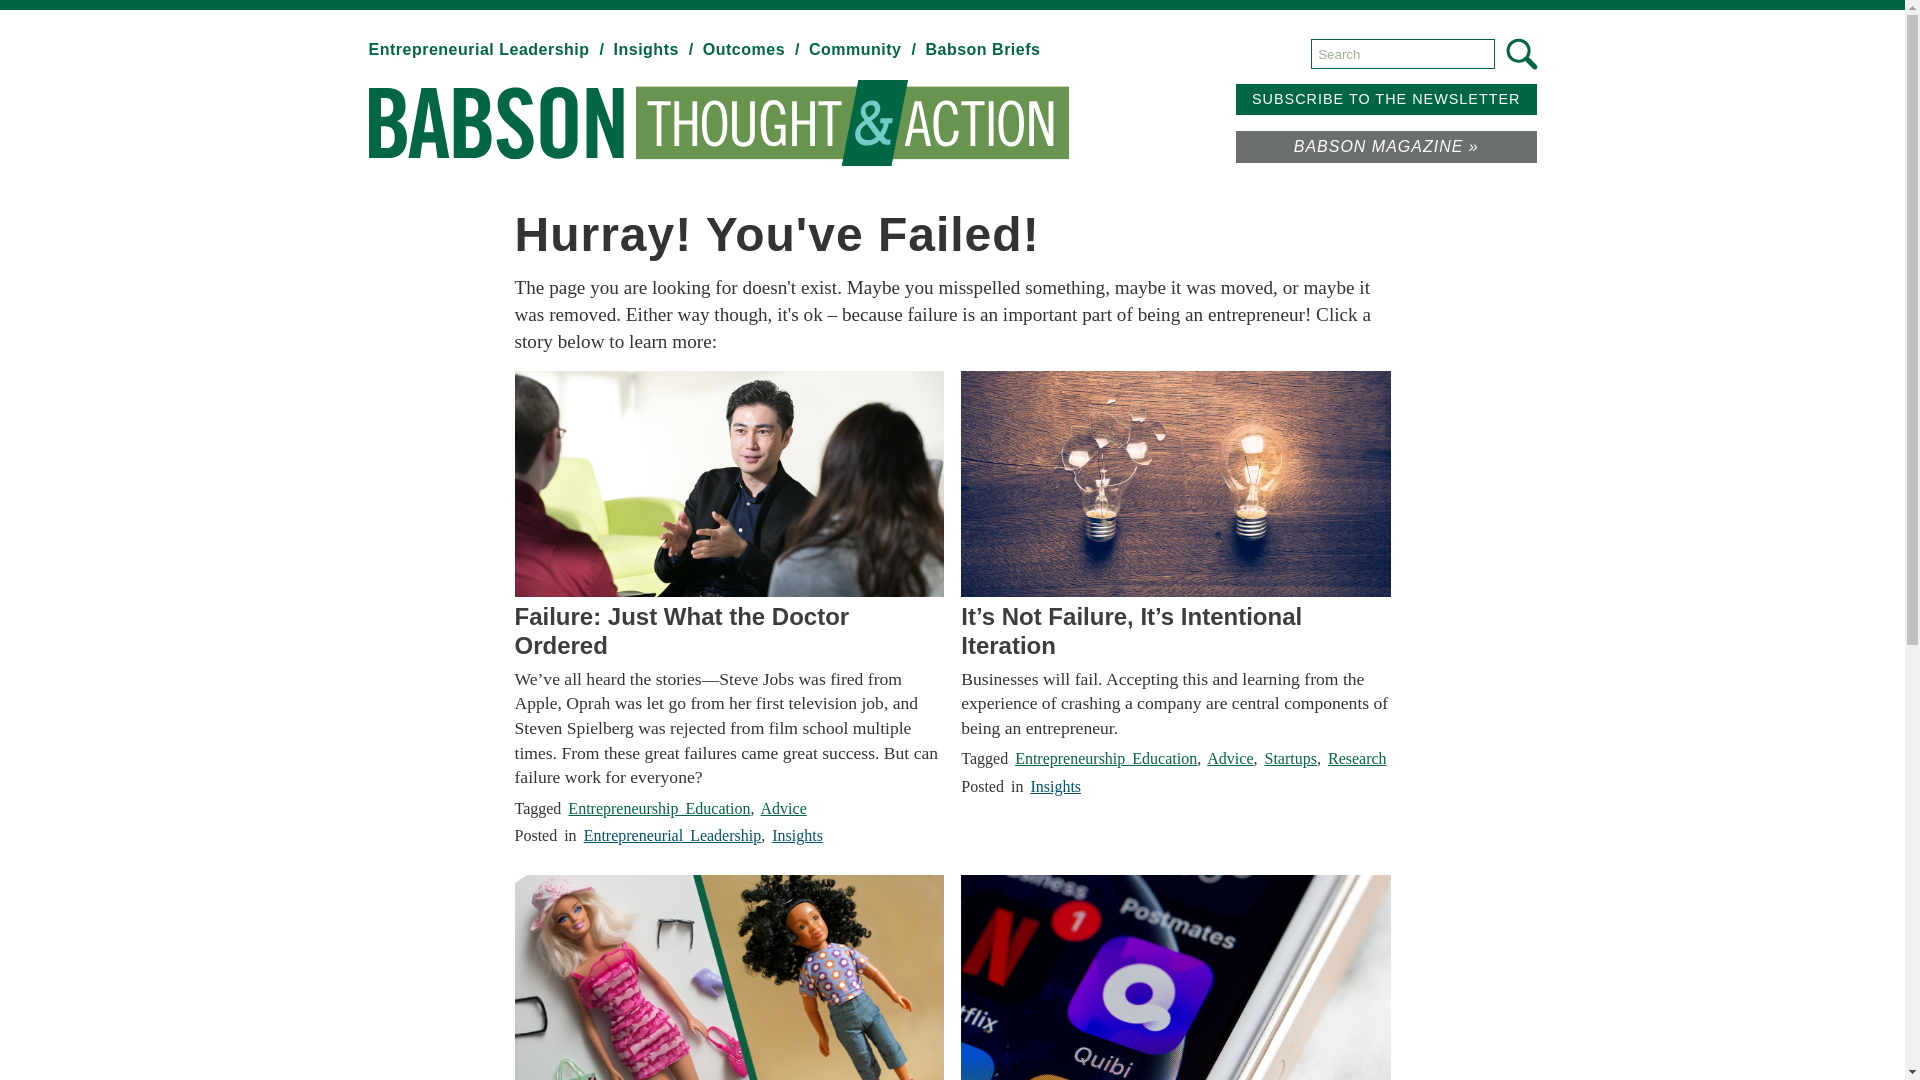 This screenshot has height=1080, width=1920. What do you see at coordinates (672, 835) in the screenshot?
I see `Entrepreneurial Leadership` at bounding box center [672, 835].